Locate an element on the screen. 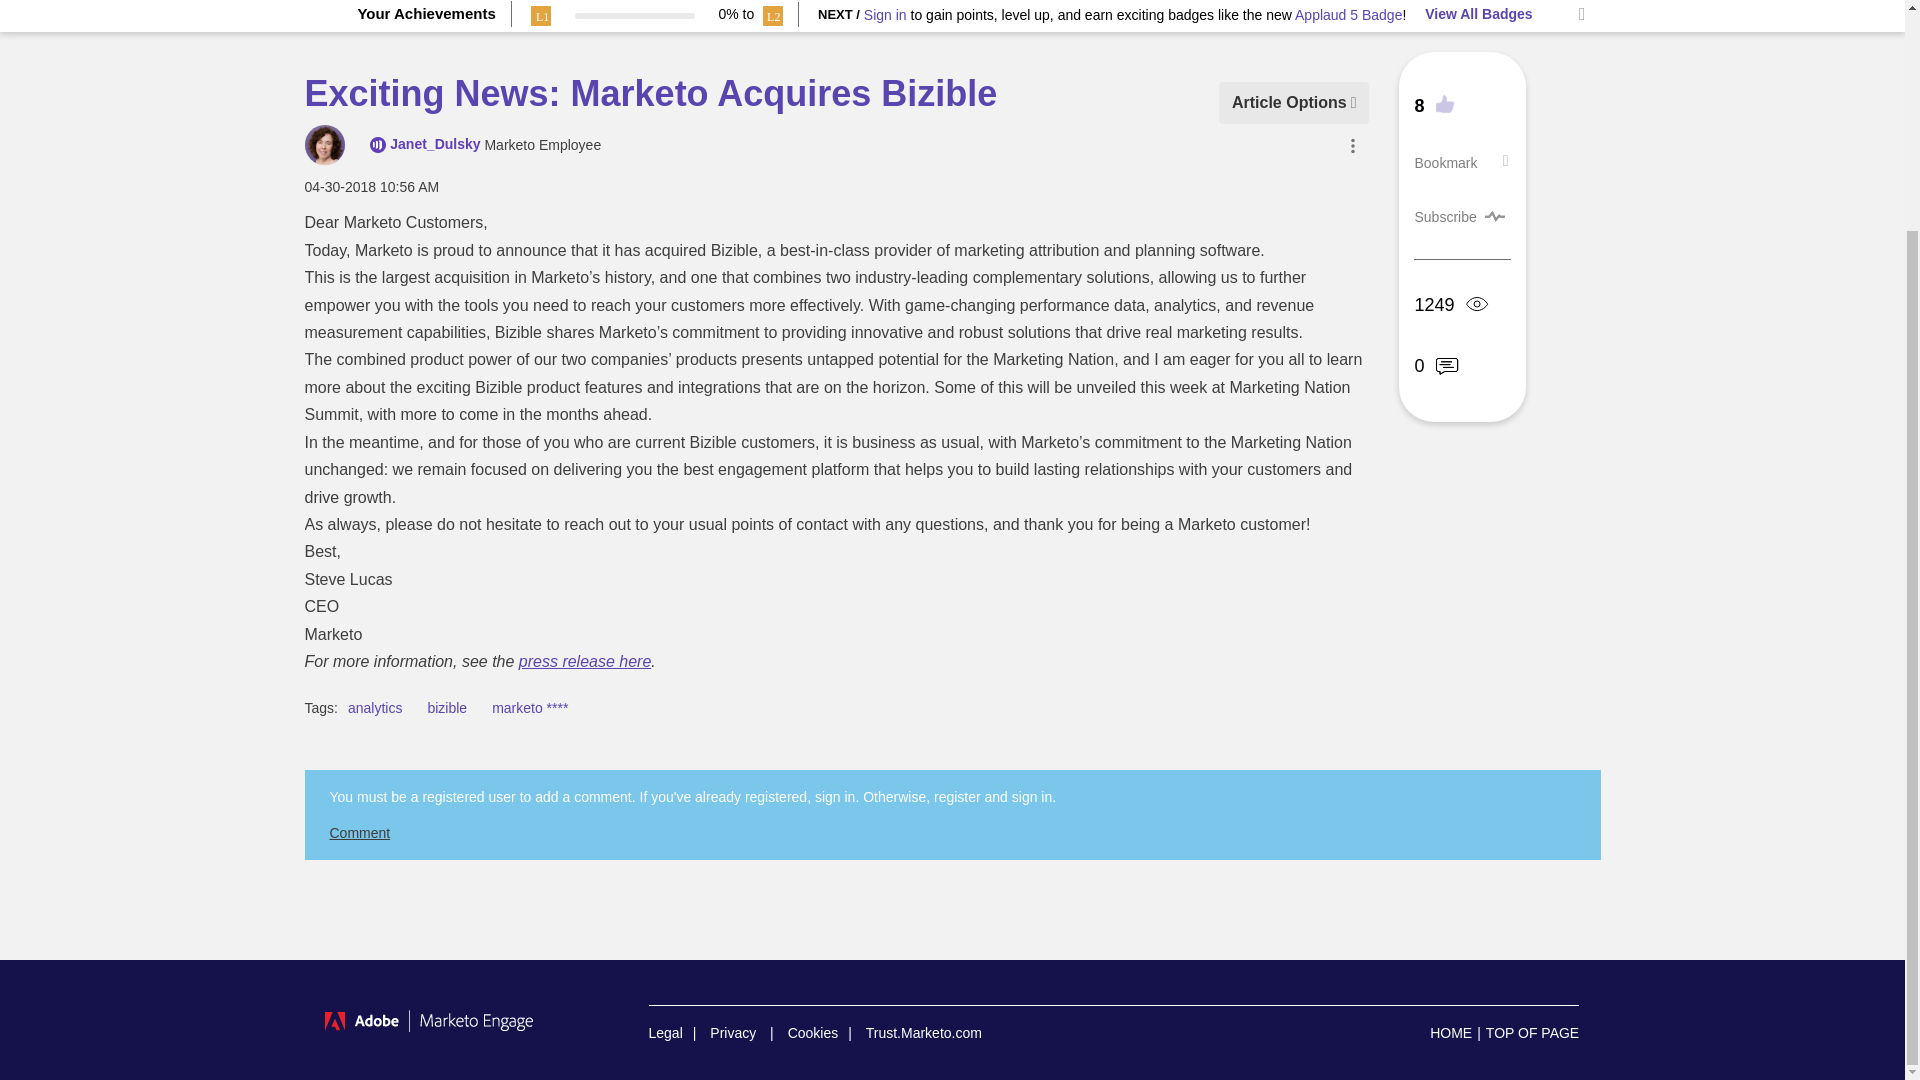 Image resolution: width=1920 pixels, height=1080 pixels. Show option menu is located at coordinates (1294, 102).